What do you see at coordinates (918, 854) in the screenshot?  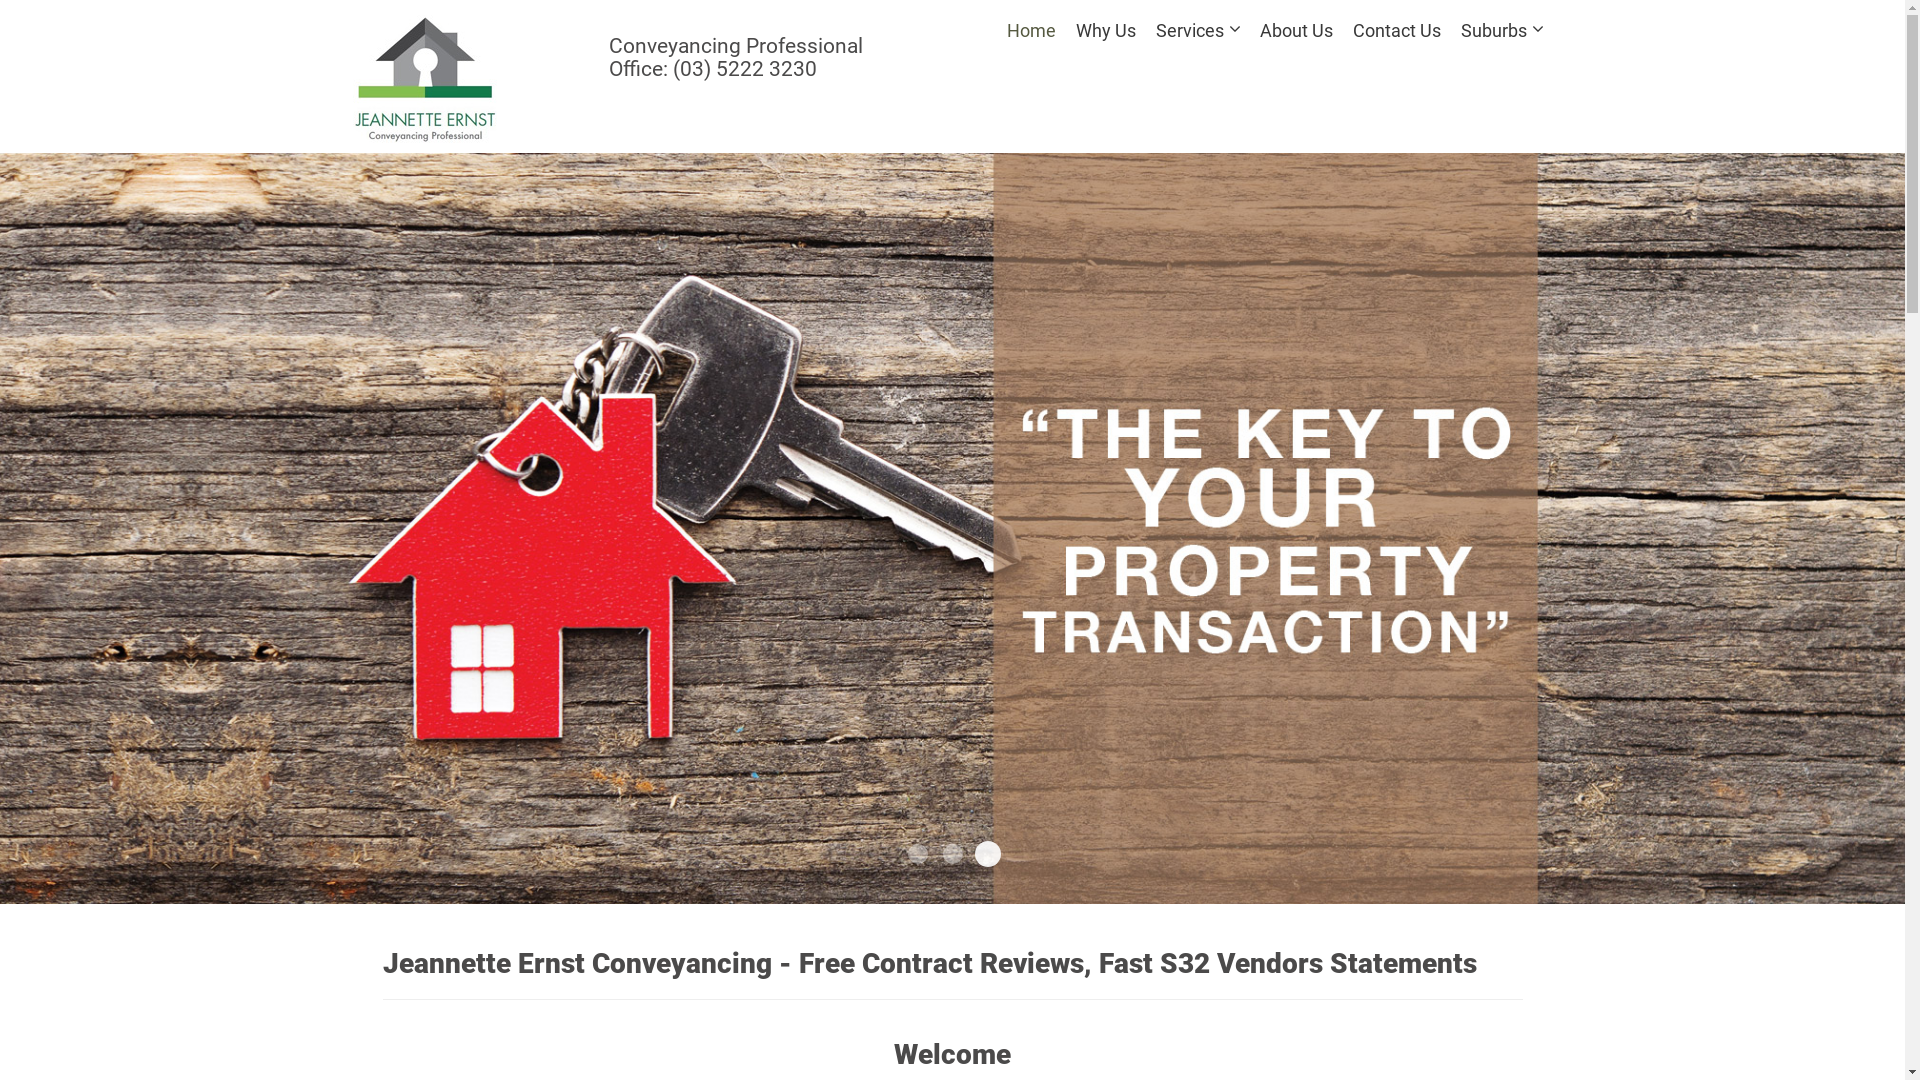 I see `Banner Sample` at bounding box center [918, 854].